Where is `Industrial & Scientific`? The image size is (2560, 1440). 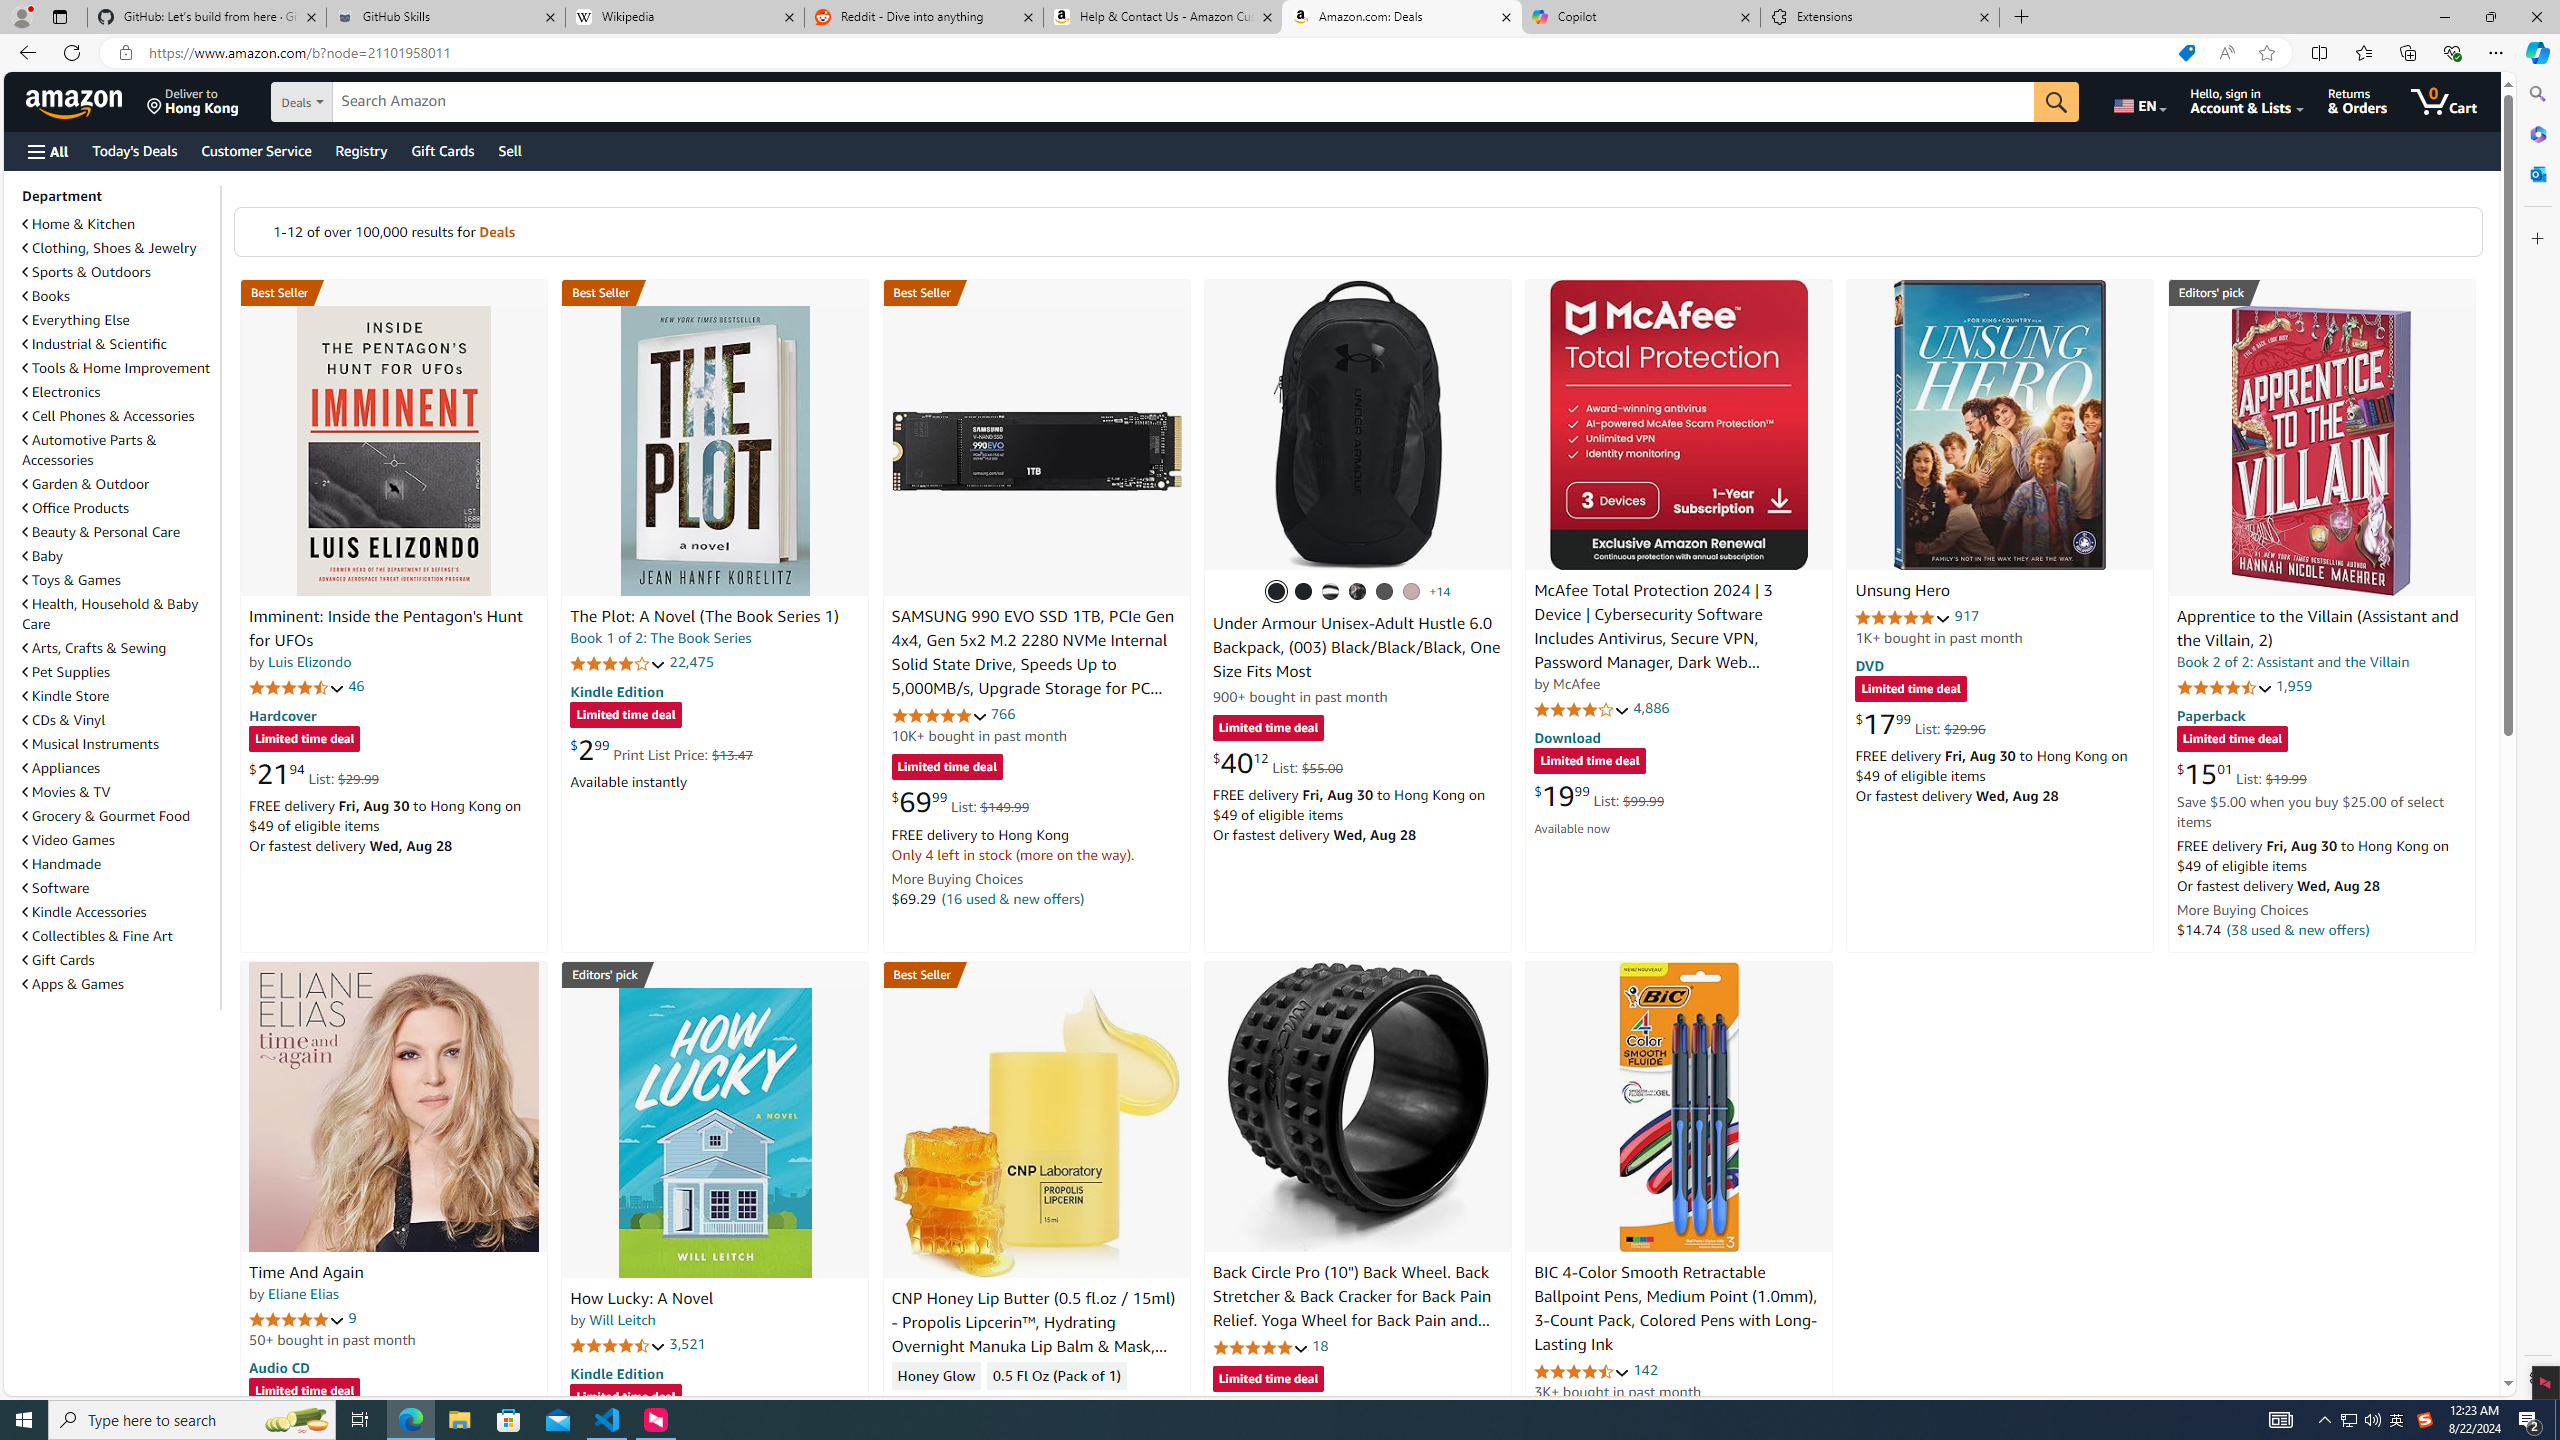
Industrial & Scientific is located at coordinates (119, 344).